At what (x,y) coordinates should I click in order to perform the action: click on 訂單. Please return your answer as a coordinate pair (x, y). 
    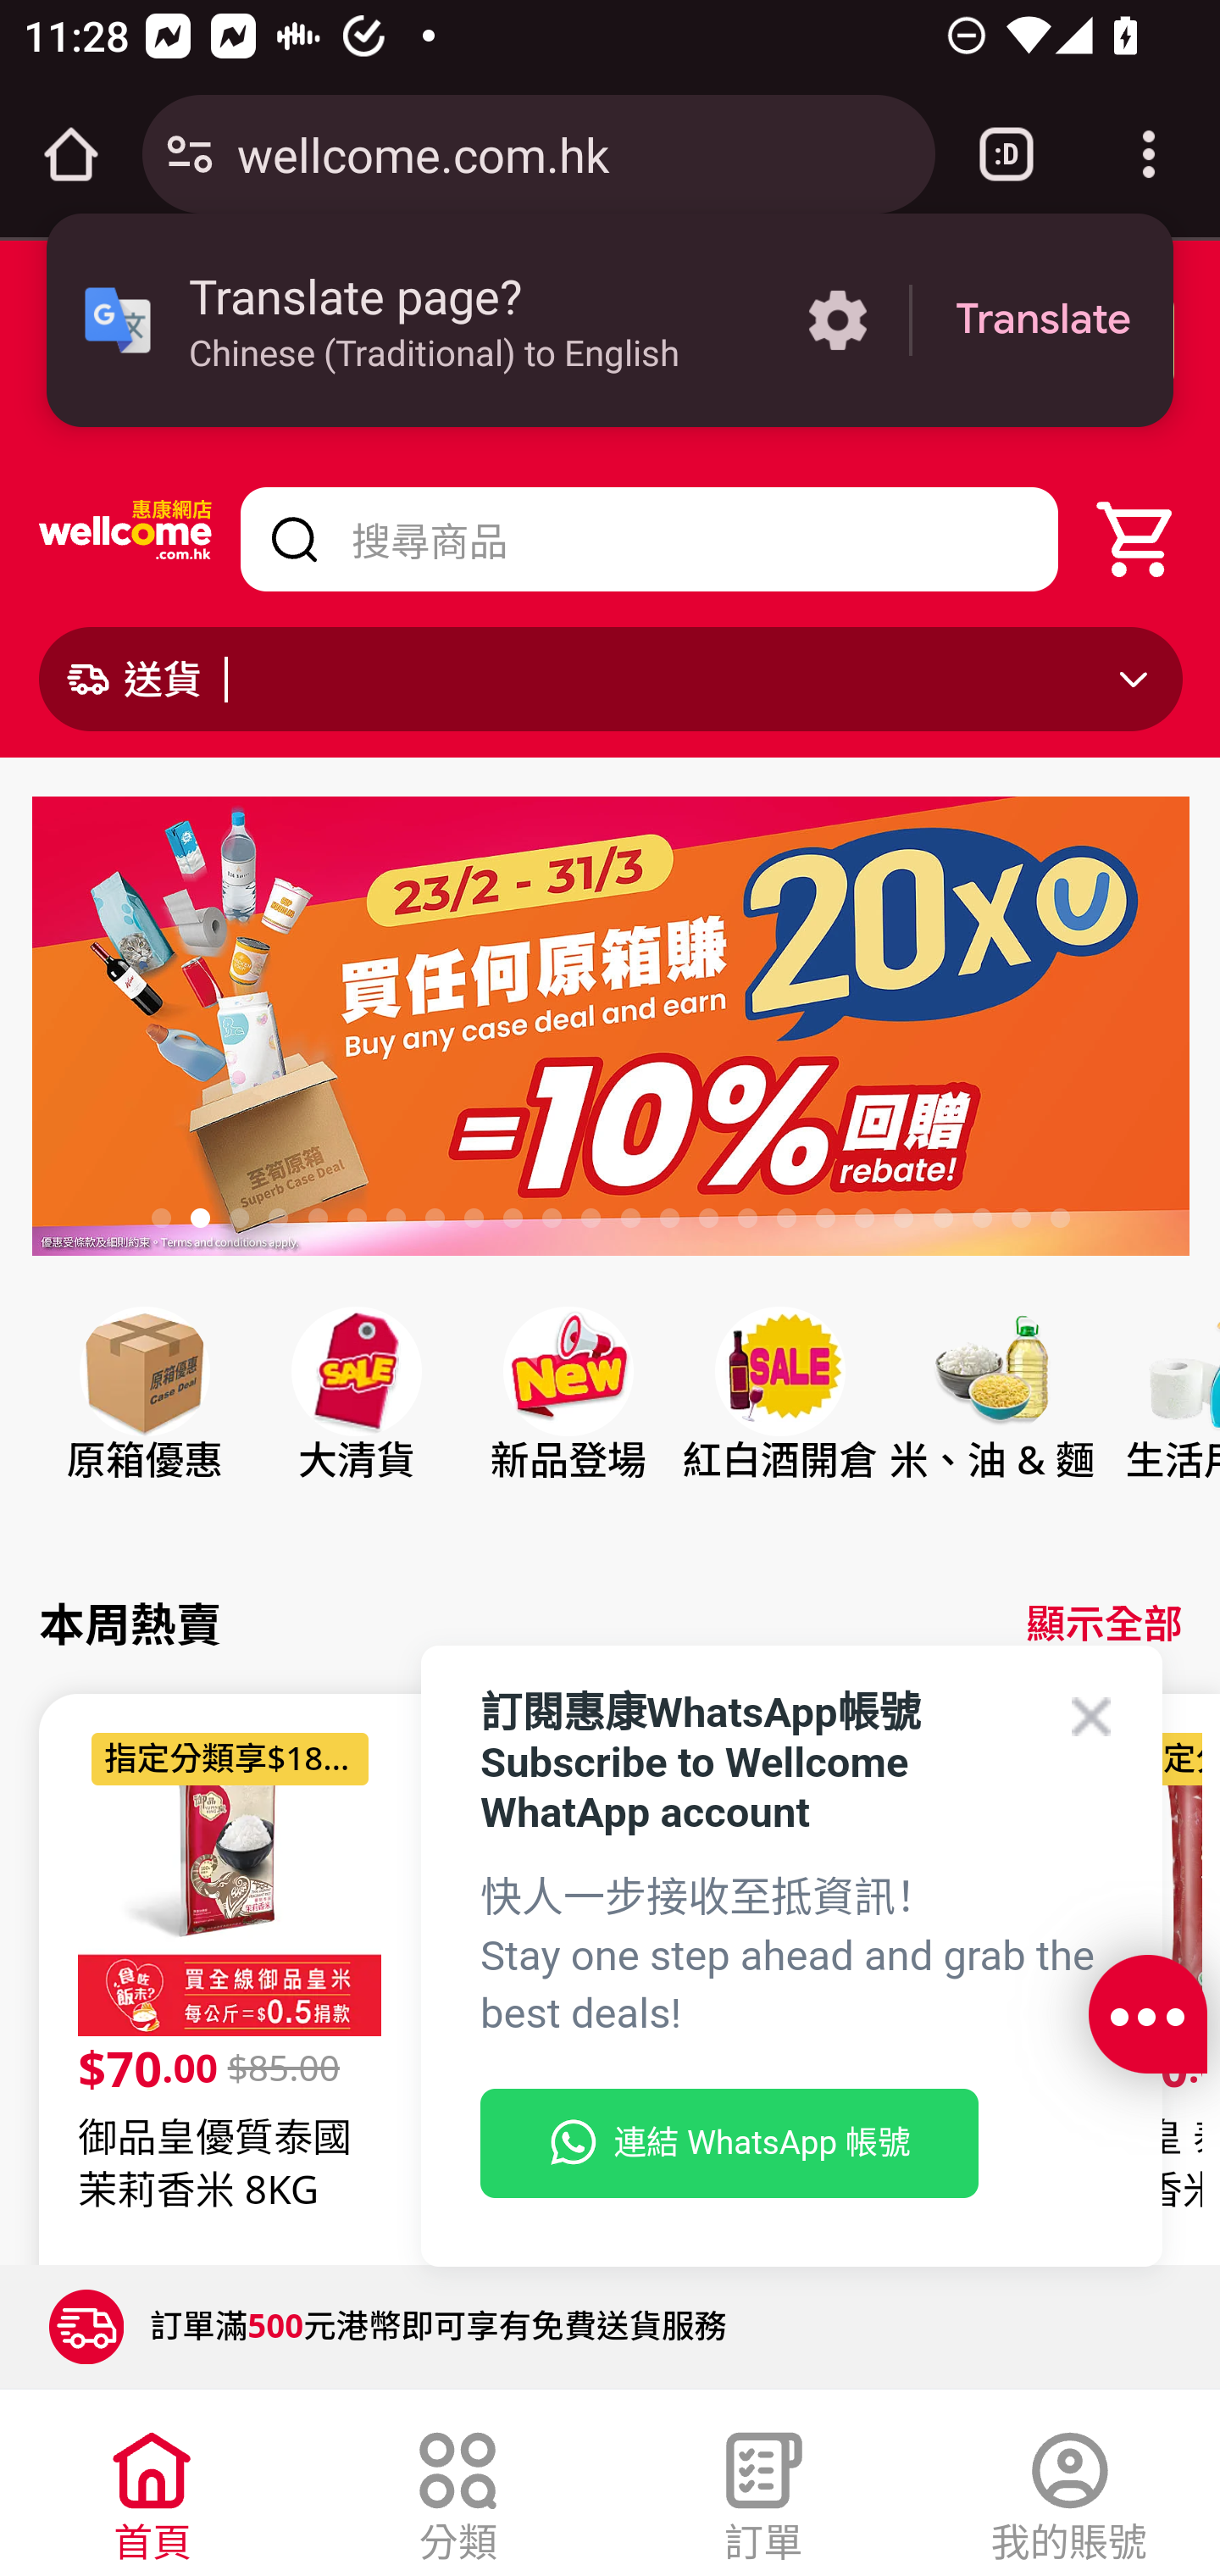
    Looking at the image, I should click on (763, 2490).